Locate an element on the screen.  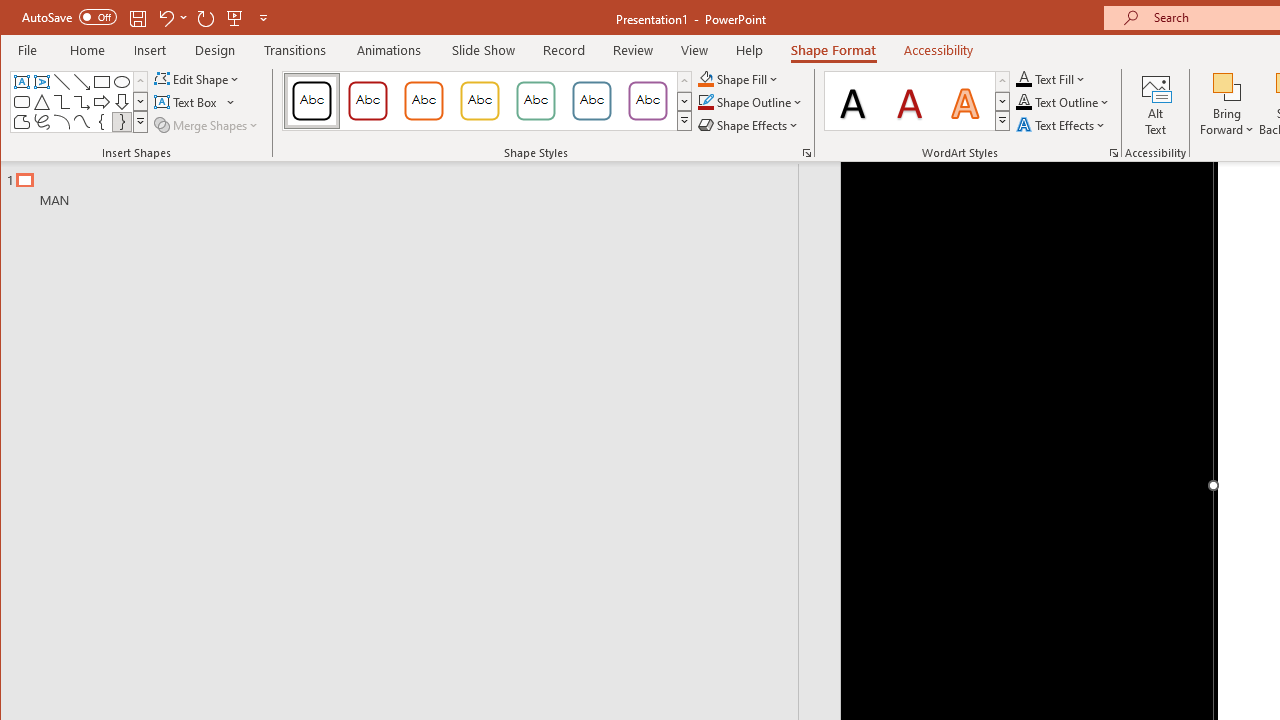
Fill: Black, Text color 1; Shadow is located at coordinates (853, 100).